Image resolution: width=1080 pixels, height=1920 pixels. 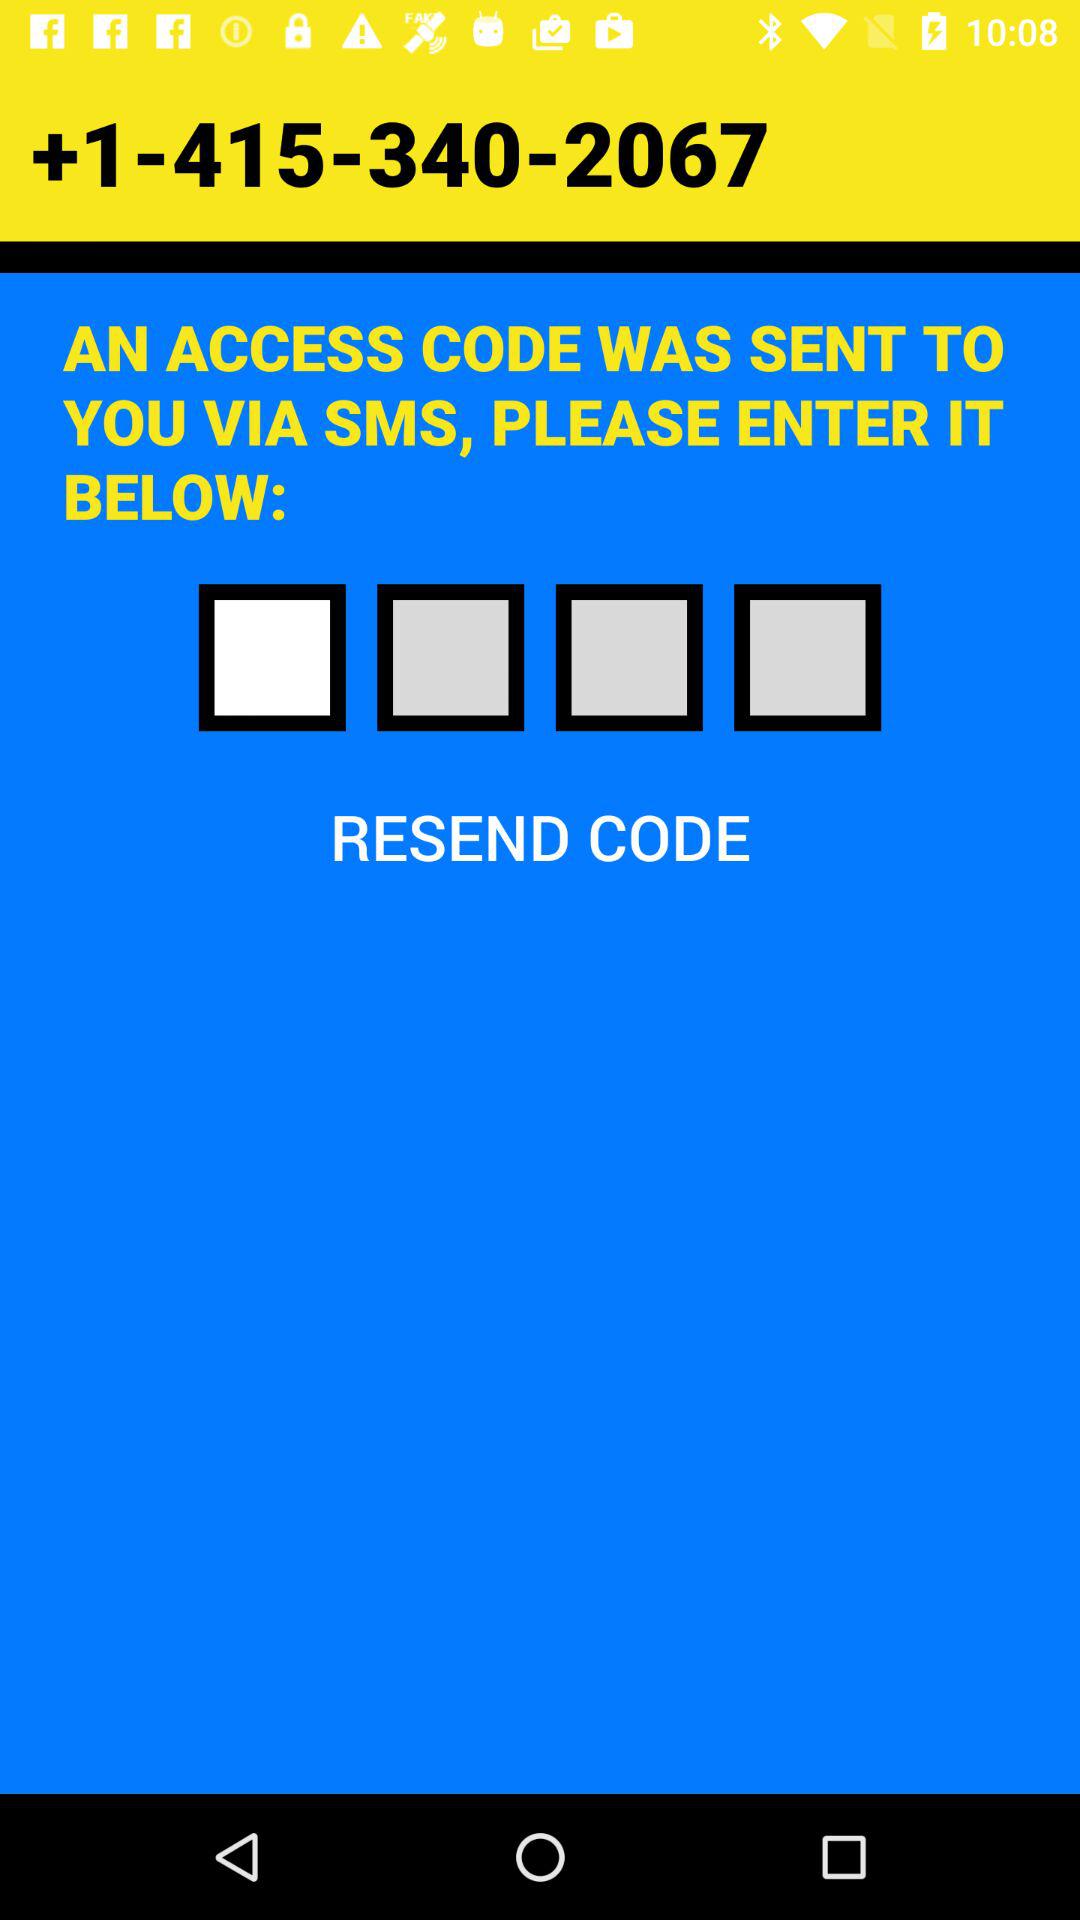 I want to click on turn off the resend code icon, so click(x=540, y=836).